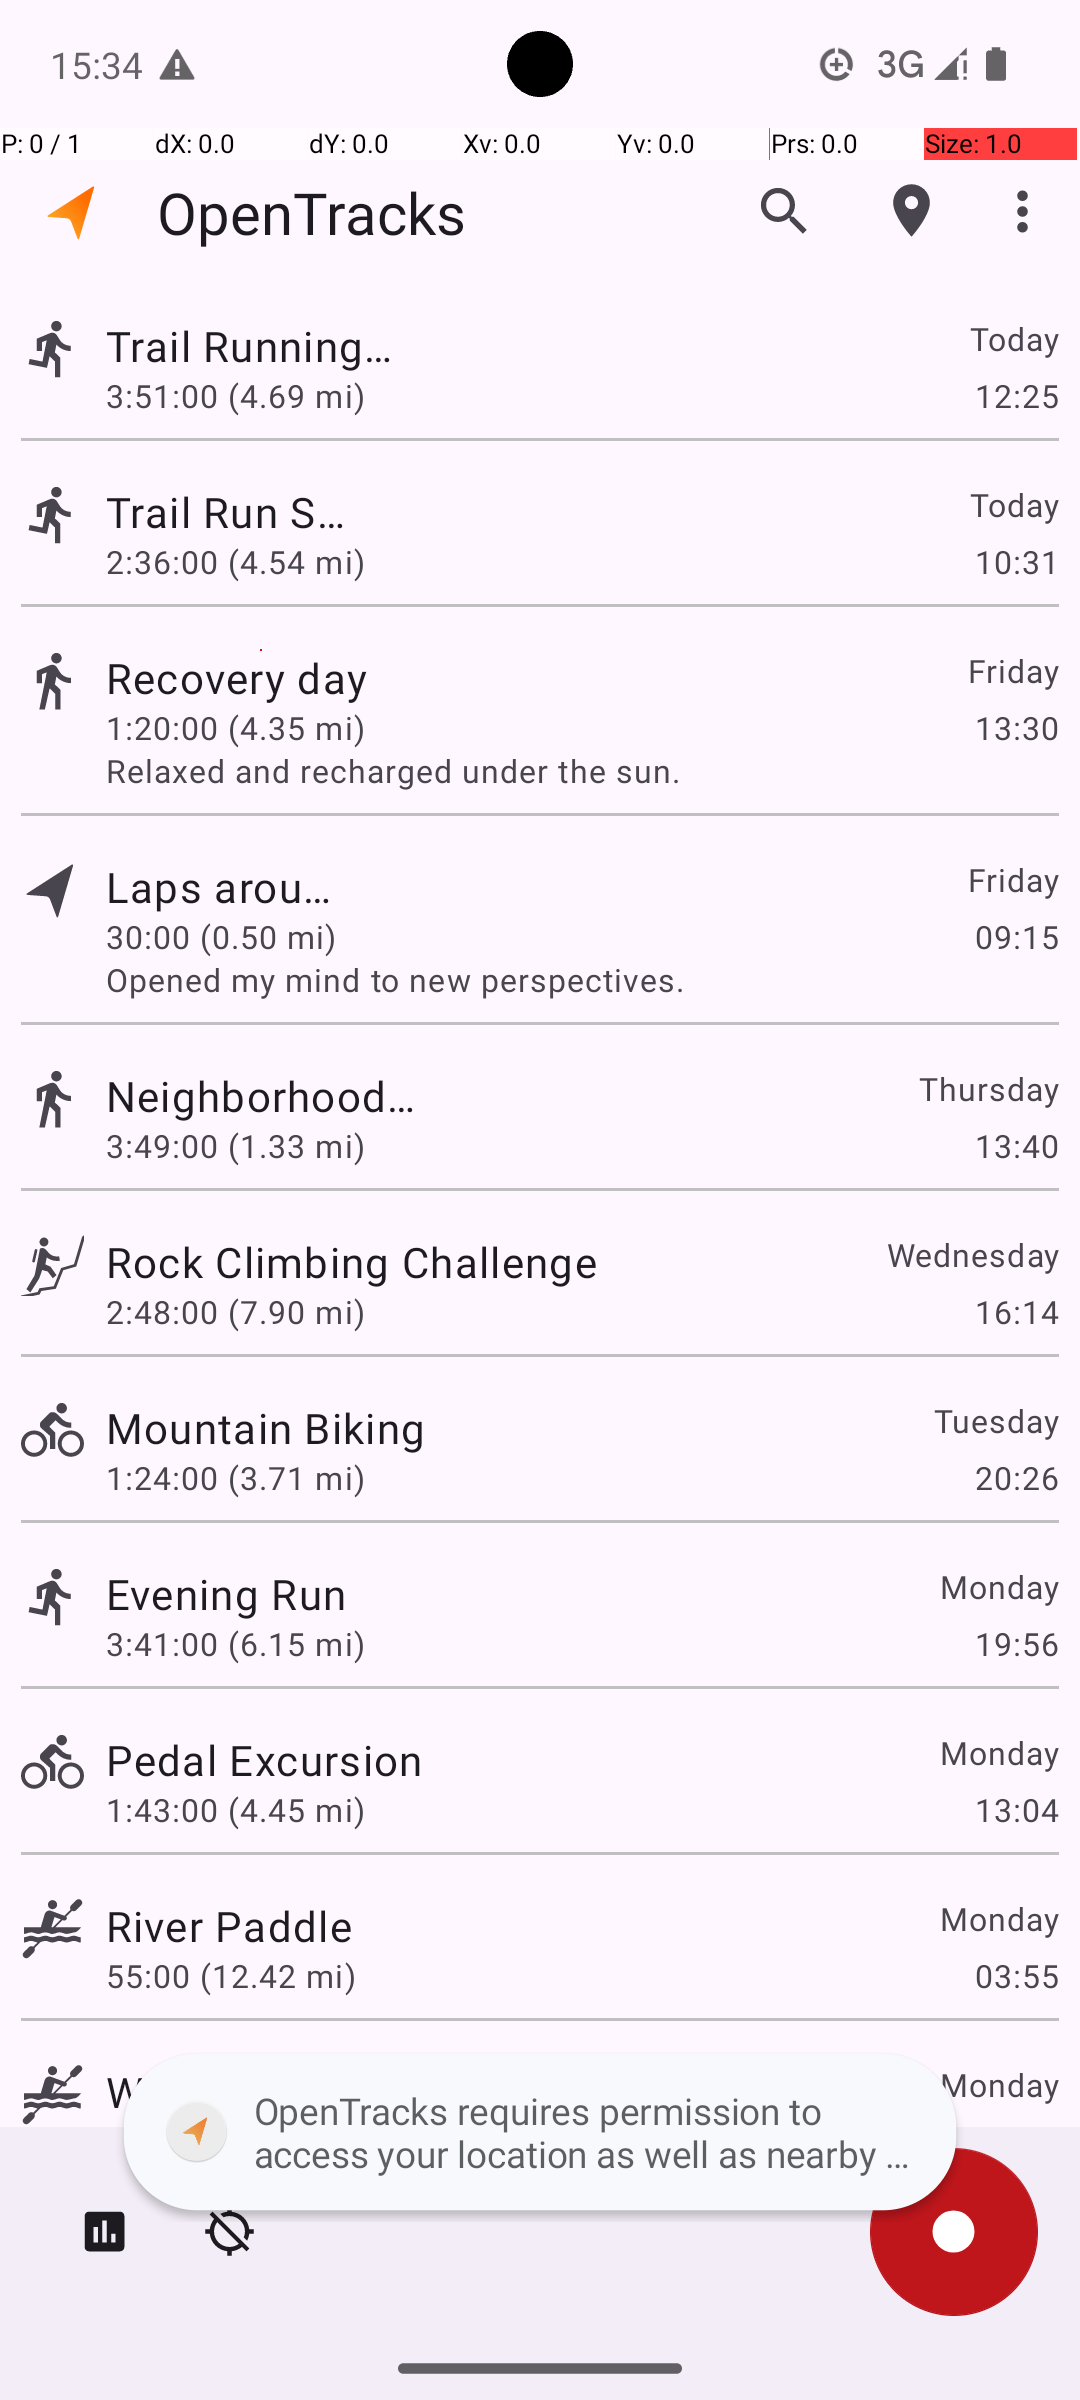  I want to click on Pedal Excursion, so click(264, 1759).